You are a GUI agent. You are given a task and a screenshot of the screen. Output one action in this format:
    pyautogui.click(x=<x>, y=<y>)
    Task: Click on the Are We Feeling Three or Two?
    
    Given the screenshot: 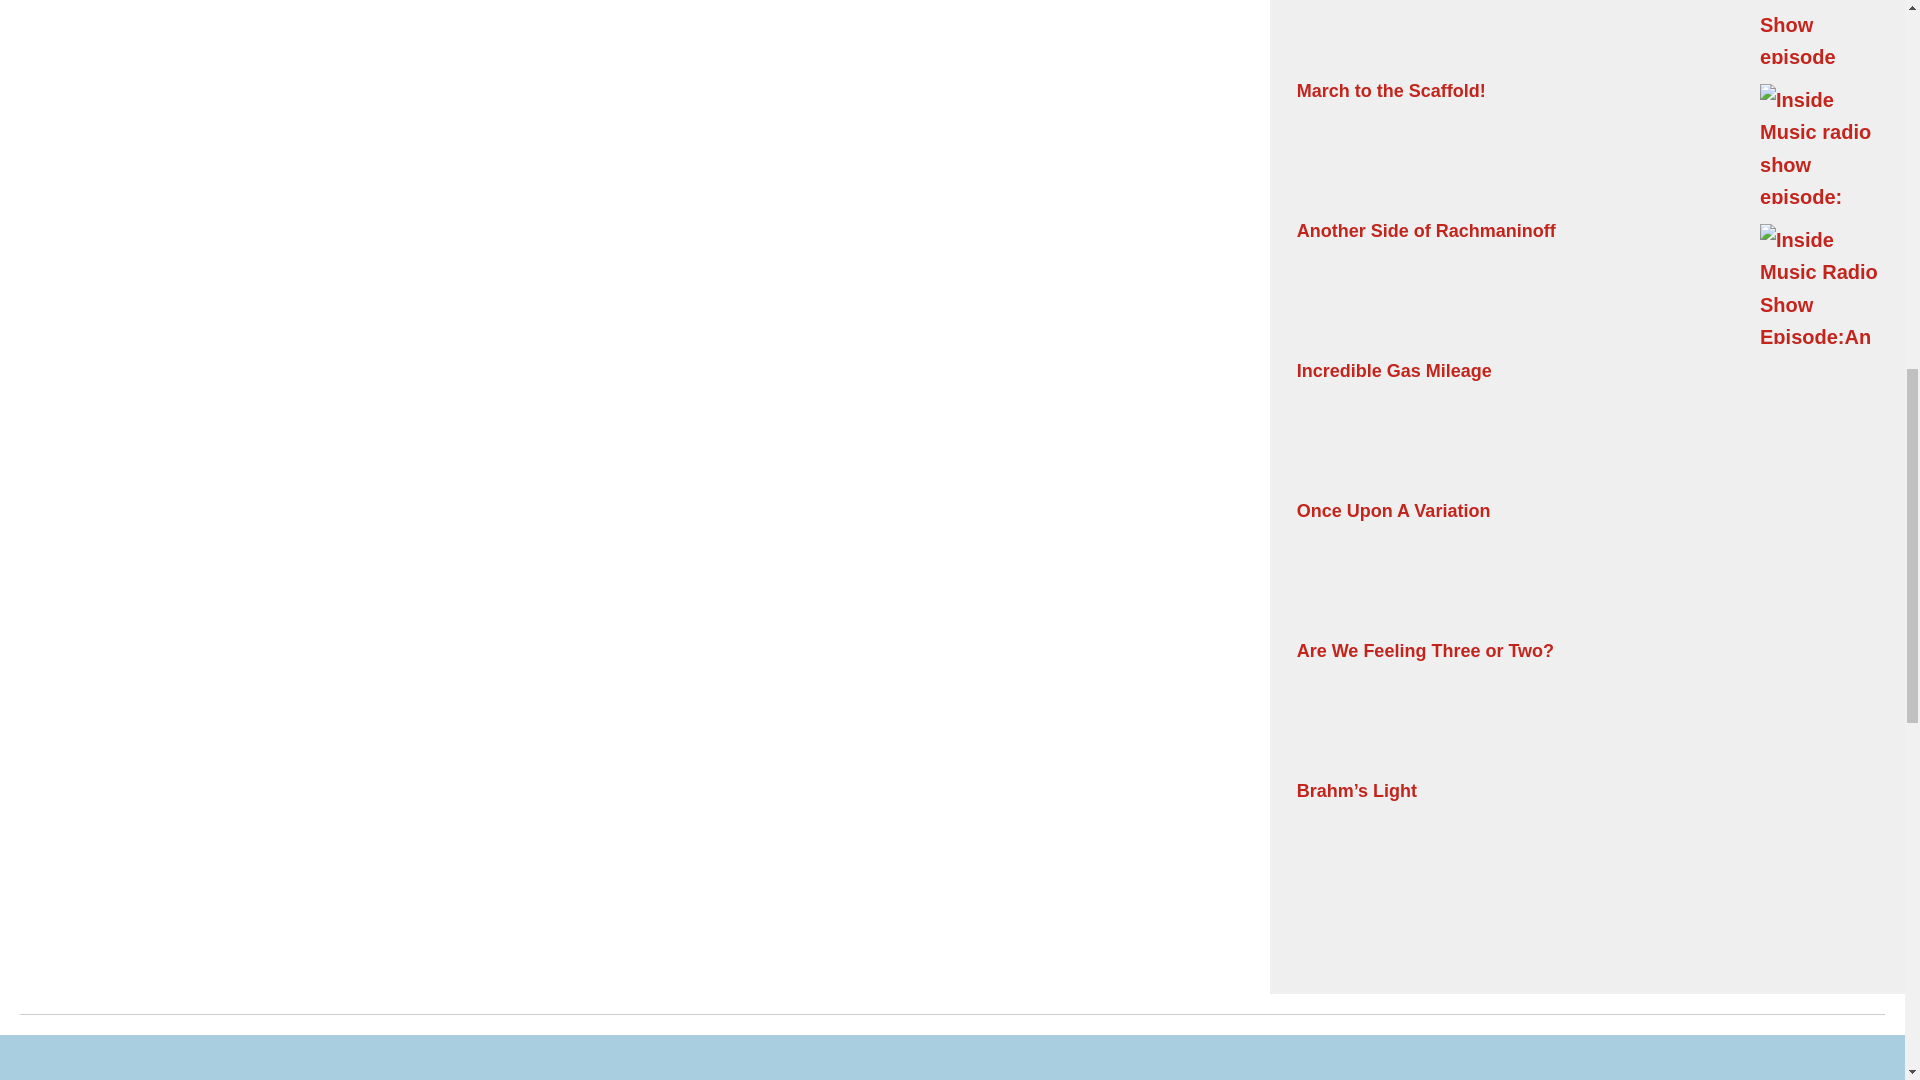 What is the action you would take?
    pyautogui.click(x=1588, y=702)
    